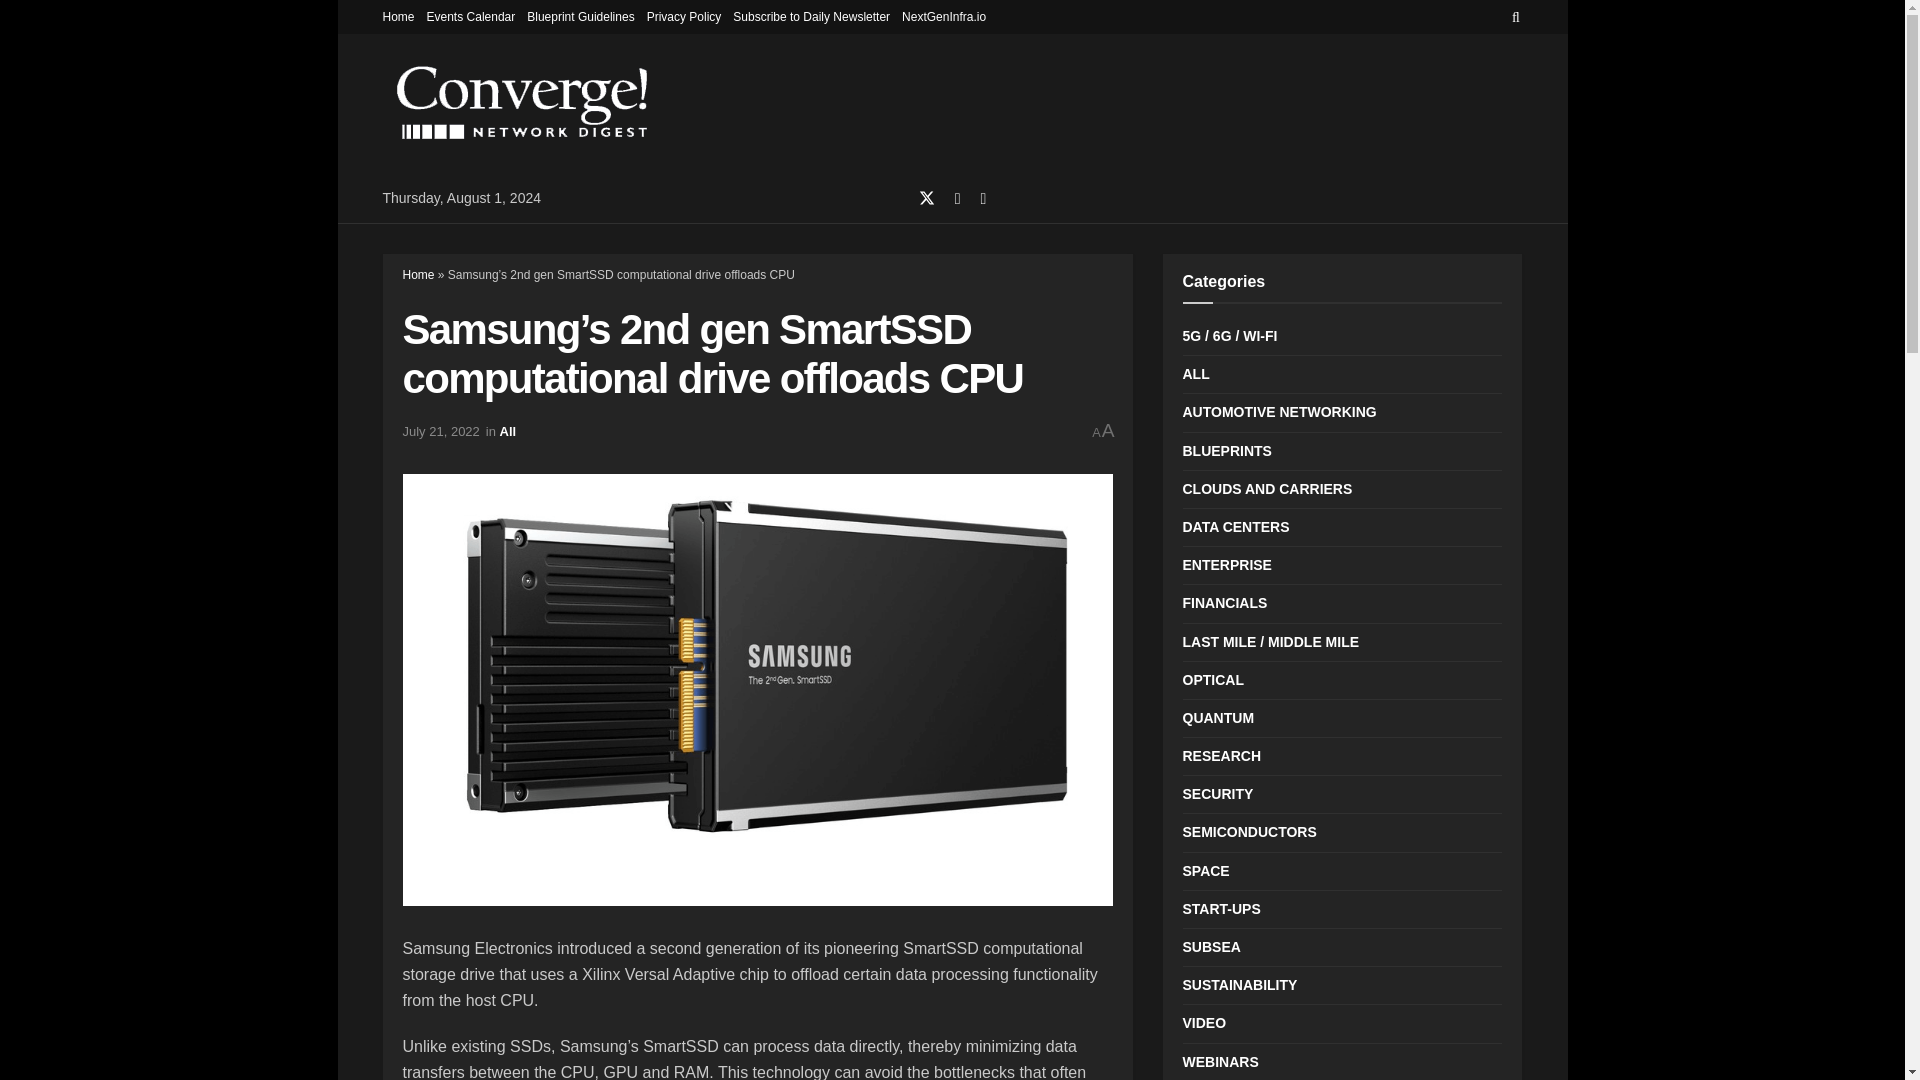 Image resolution: width=1920 pixels, height=1080 pixels. I want to click on Subscribe to Daily Newsletter, so click(812, 16).